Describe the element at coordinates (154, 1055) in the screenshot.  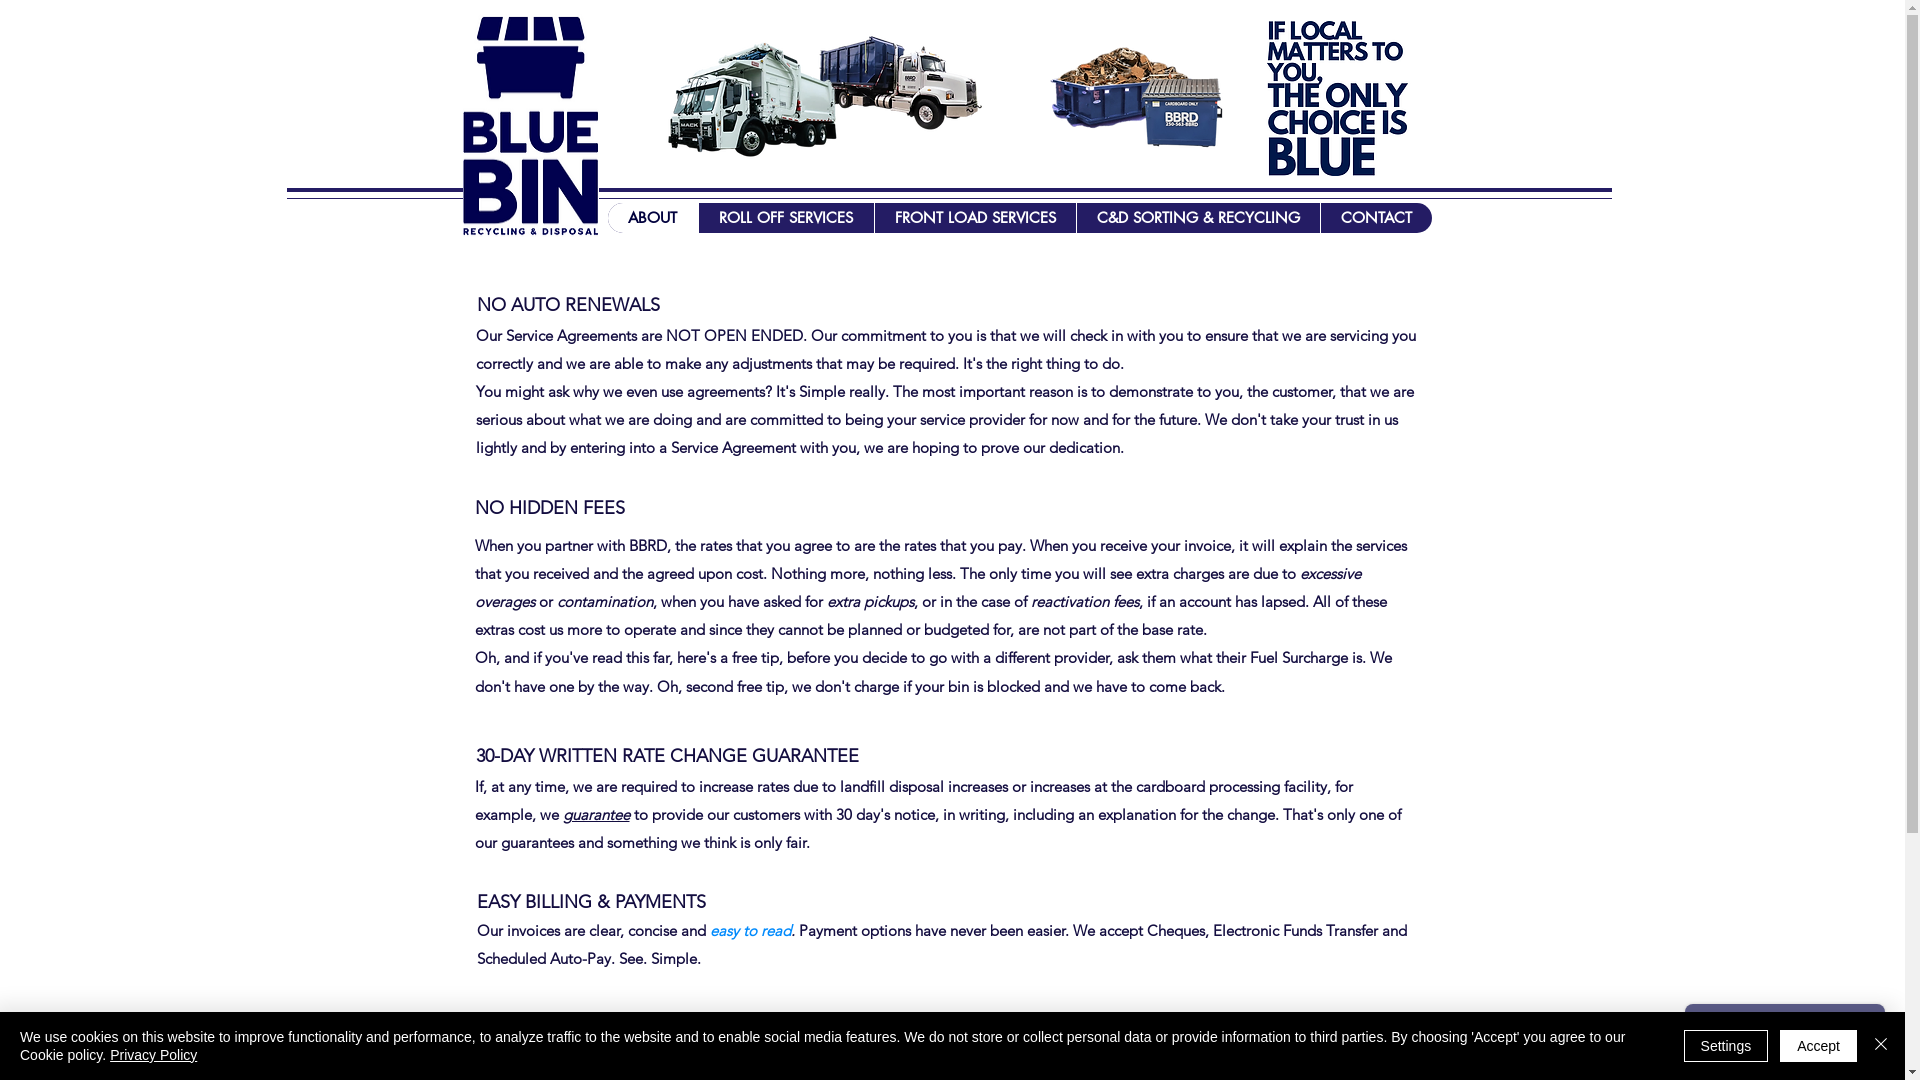
I see `Privacy Policy` at that location.